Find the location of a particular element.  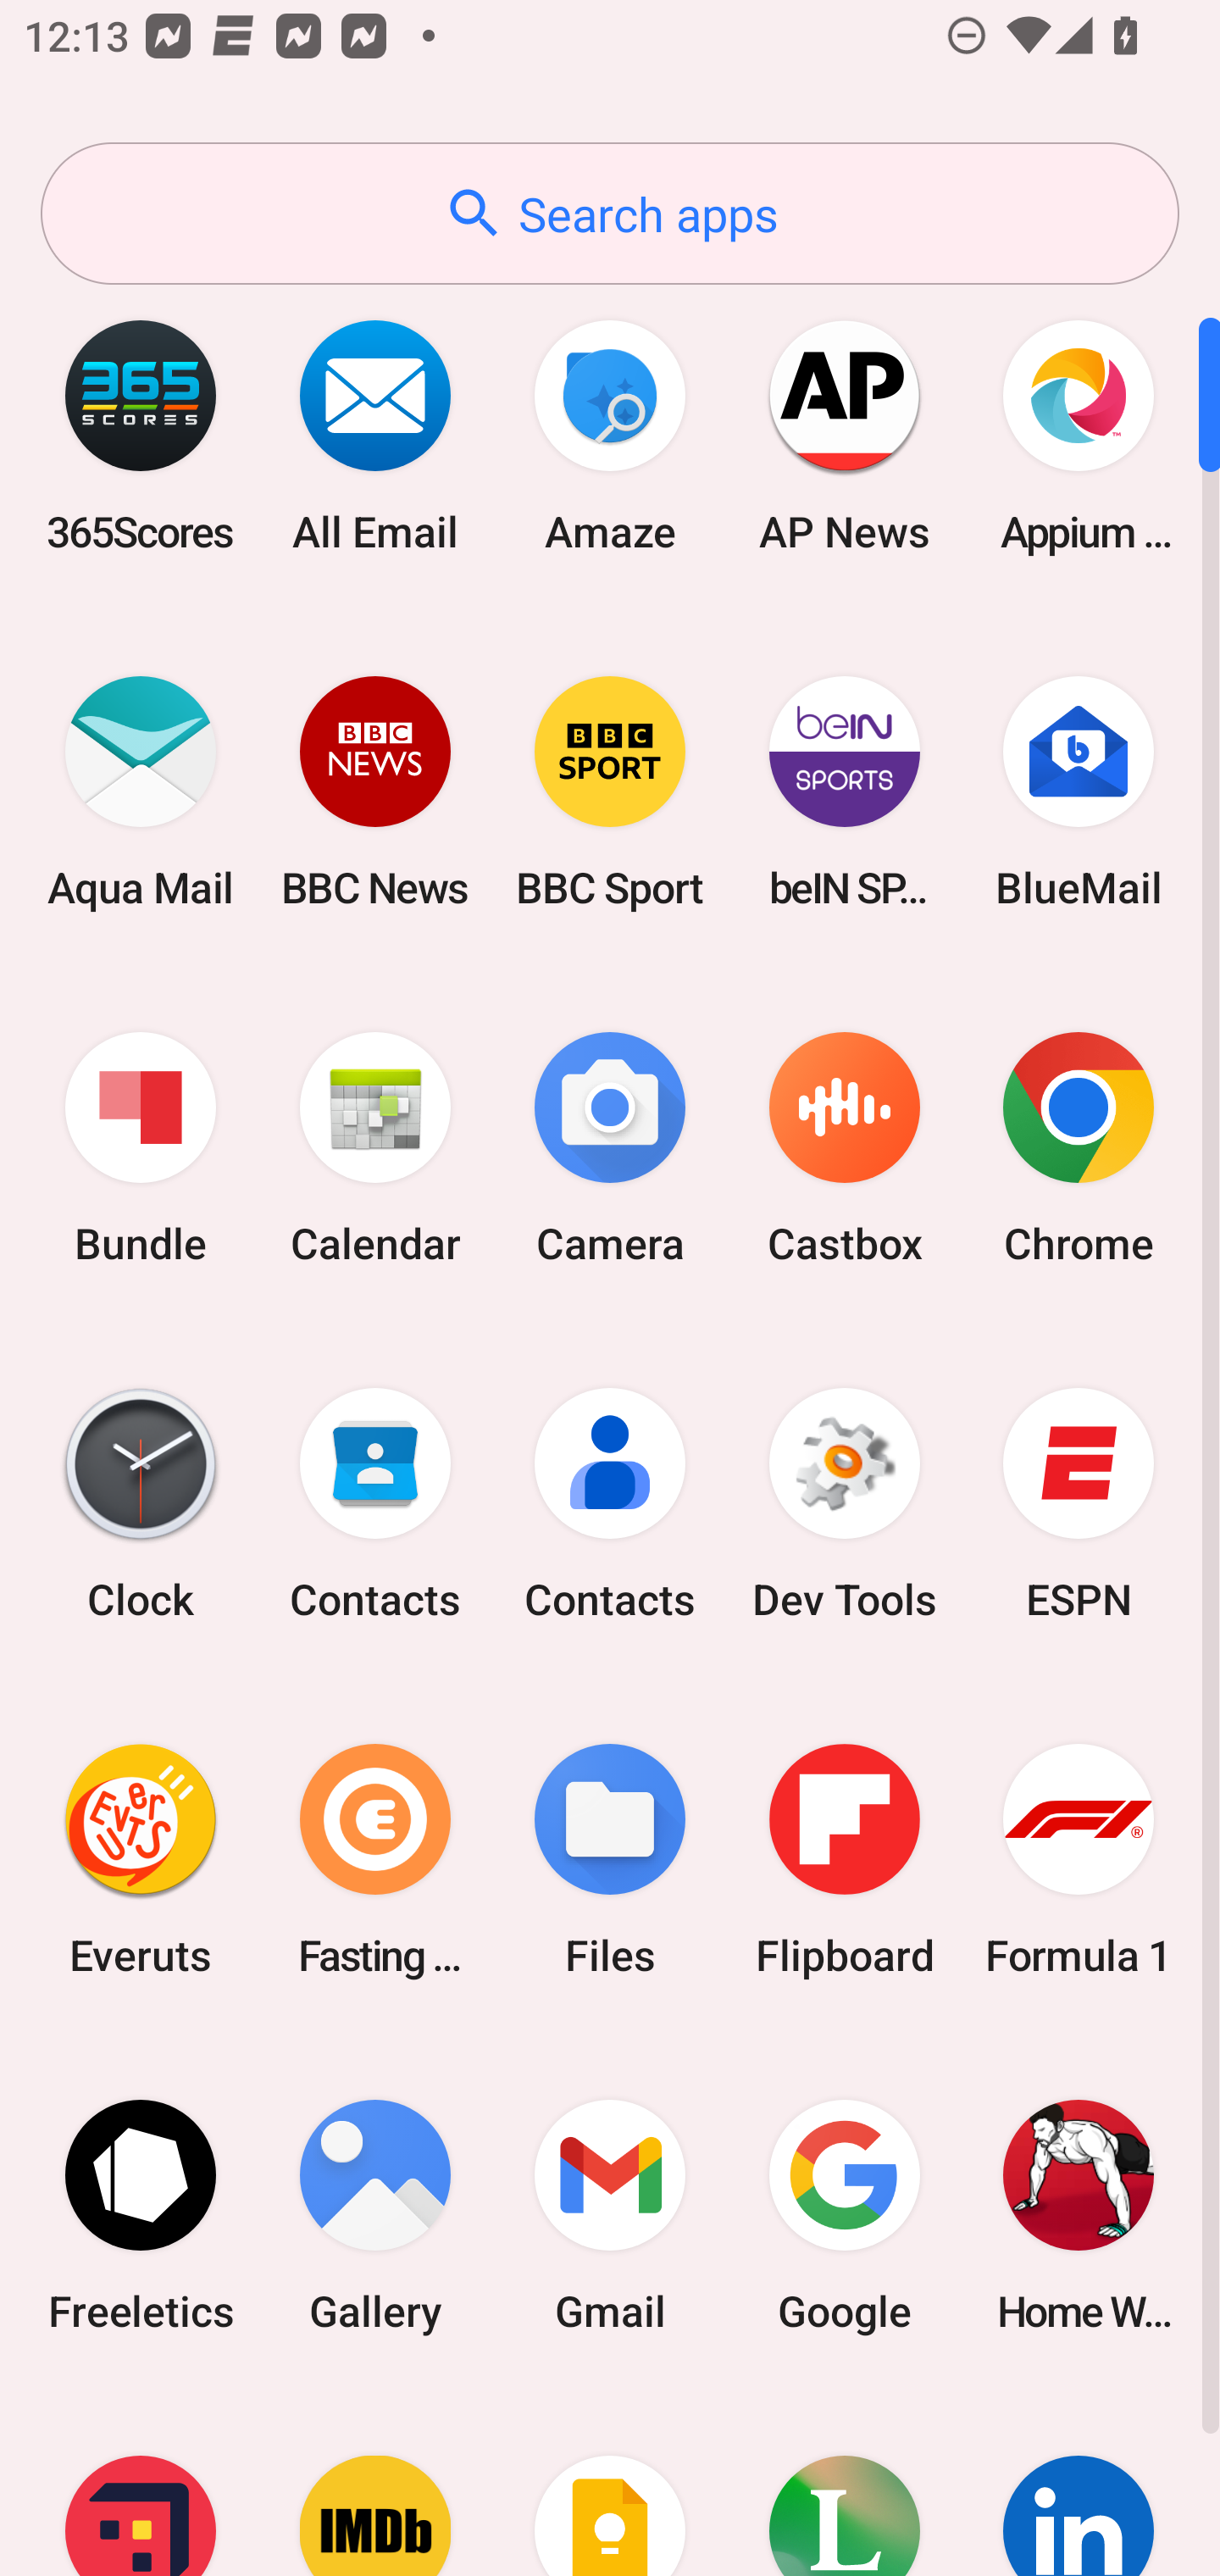

Castbox is located at coordinates (844, 1149).